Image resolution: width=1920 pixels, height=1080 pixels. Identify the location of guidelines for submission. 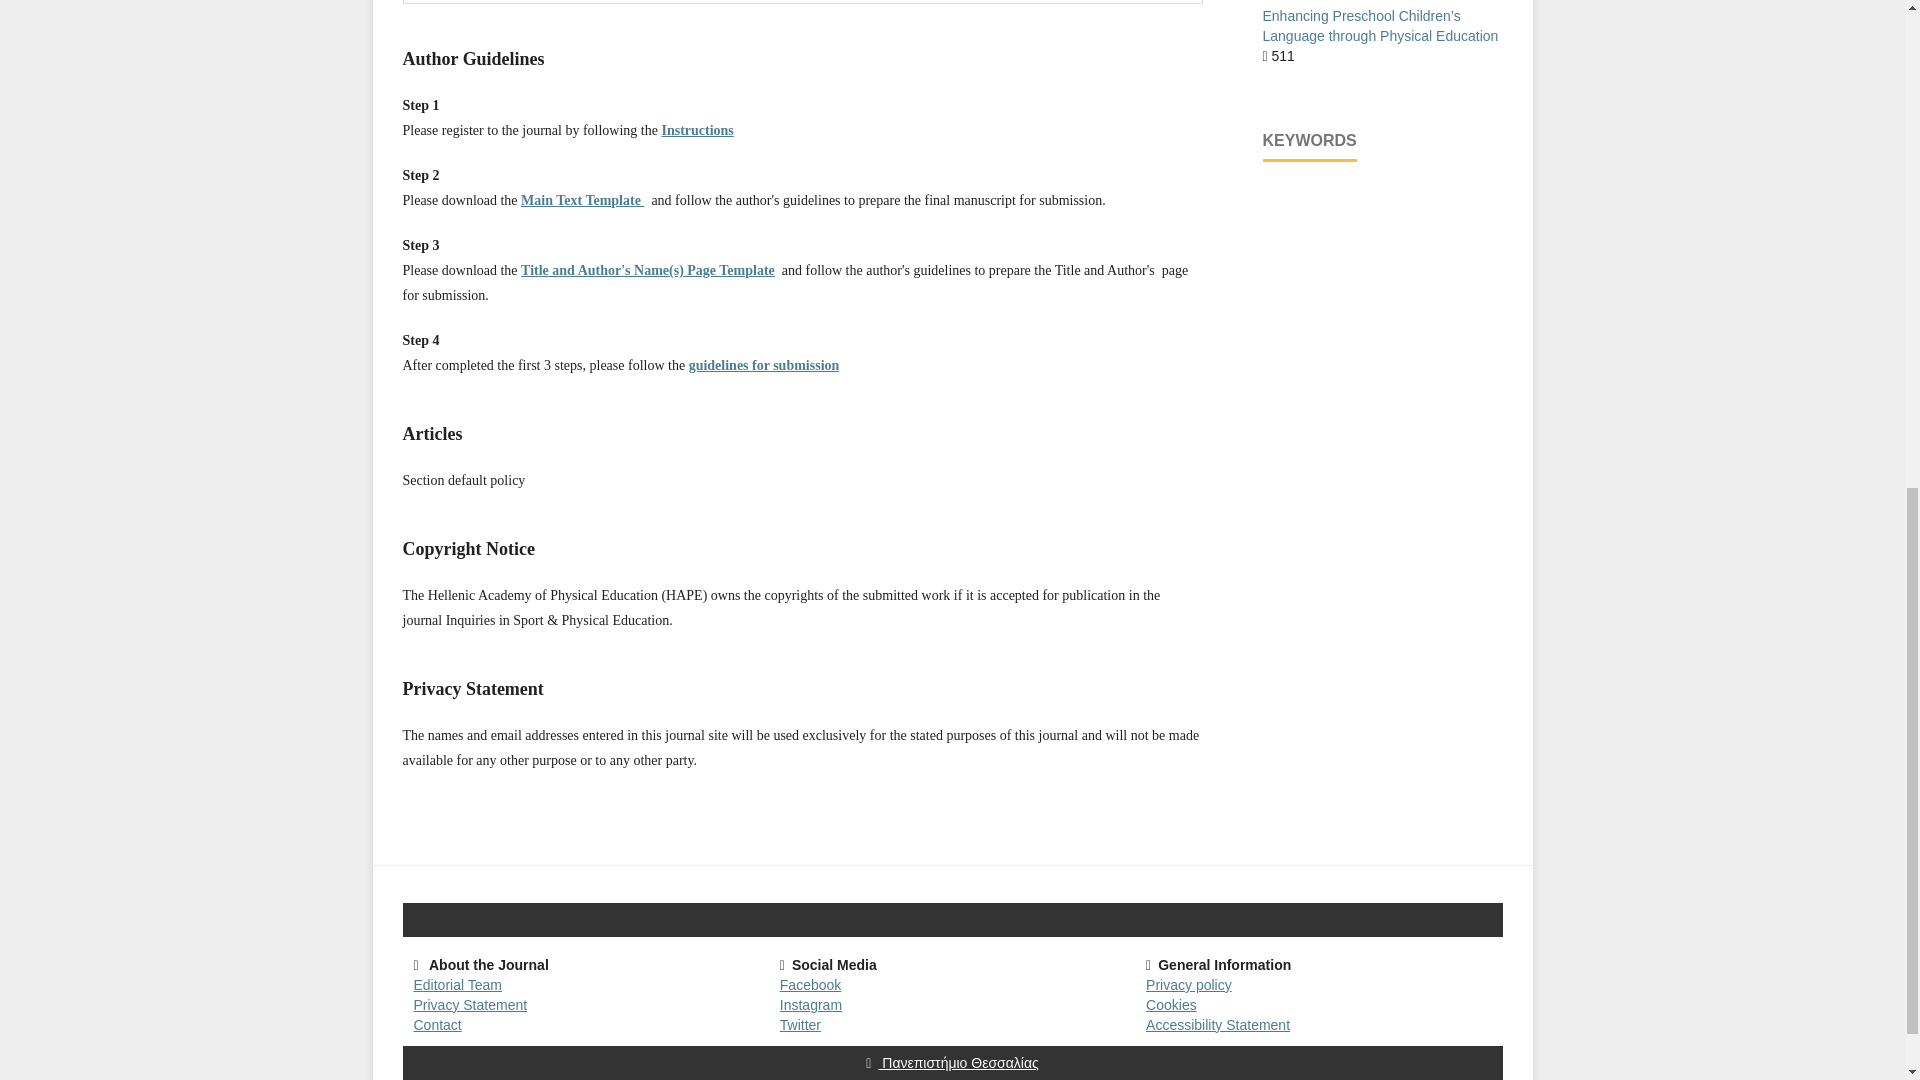
(764, 364).